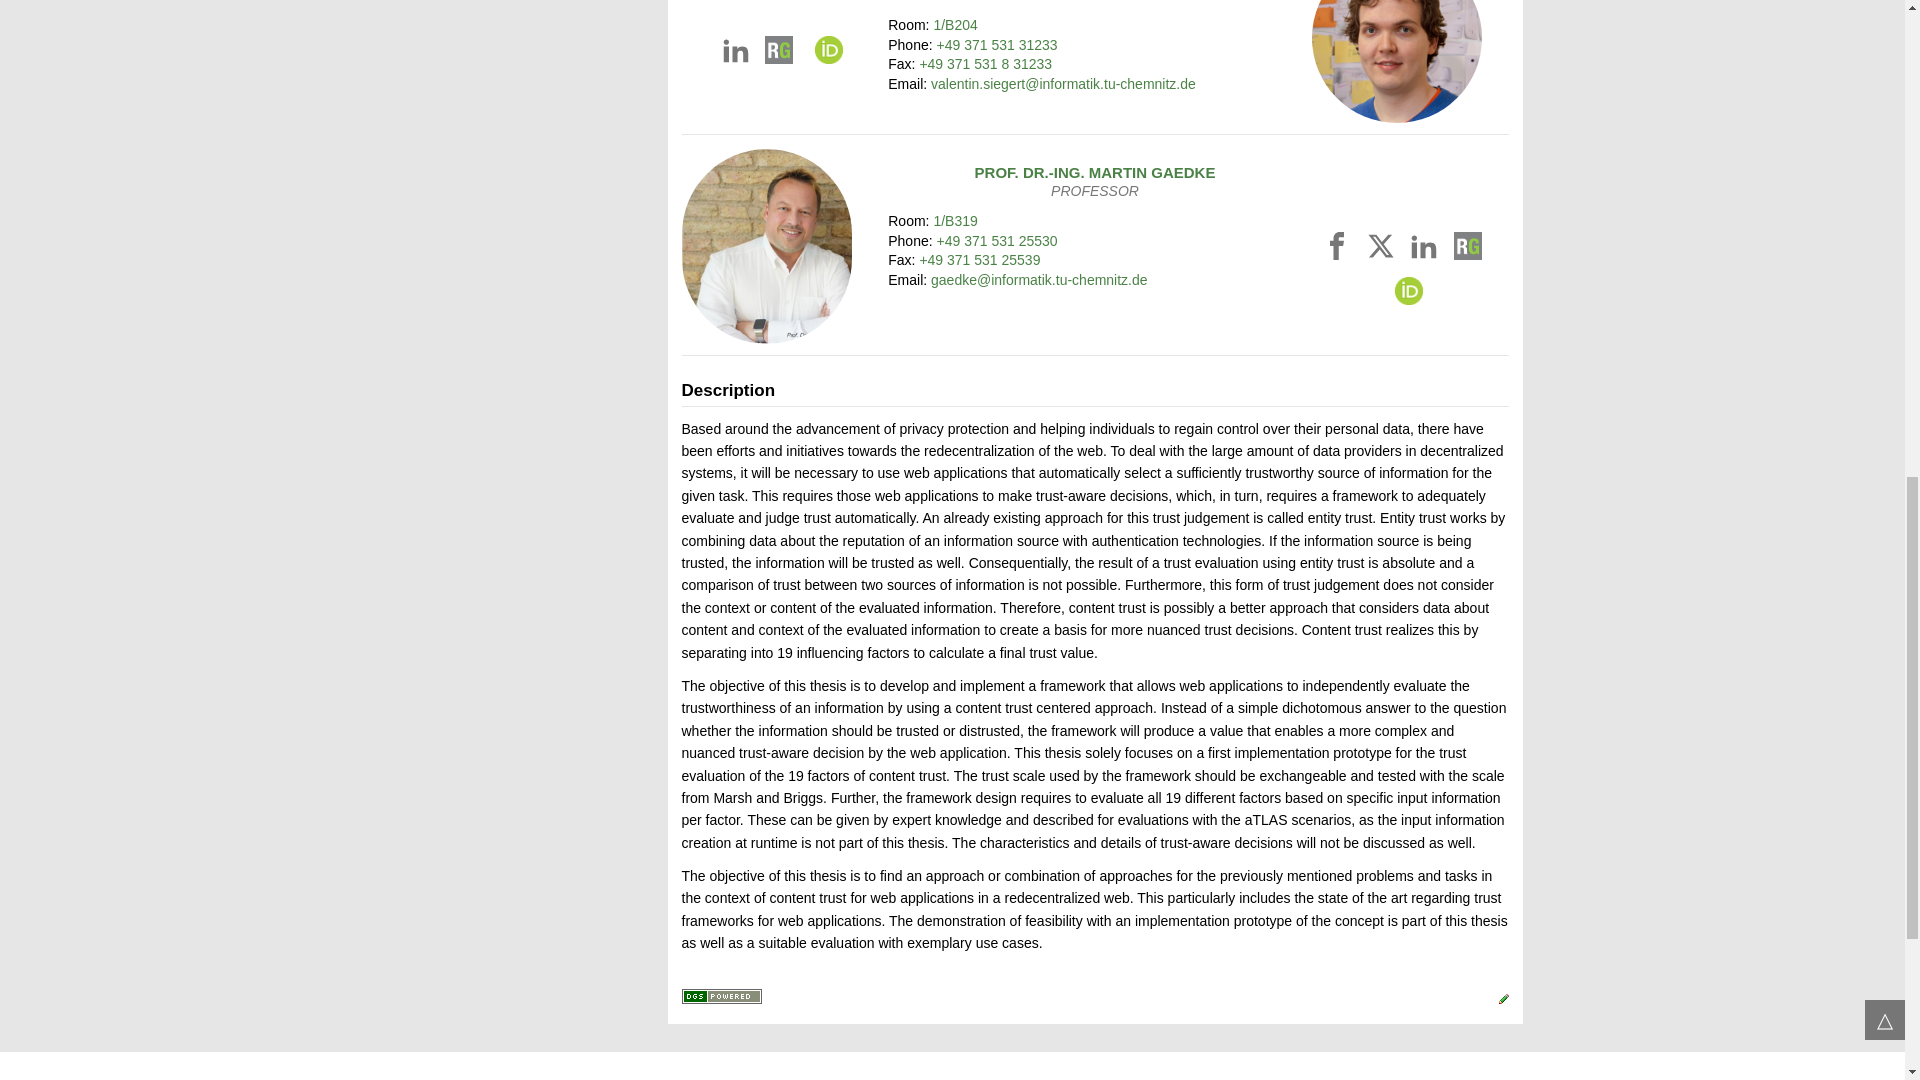  I want to click on Orcidid Valentin Siegert, so click(822, 54).